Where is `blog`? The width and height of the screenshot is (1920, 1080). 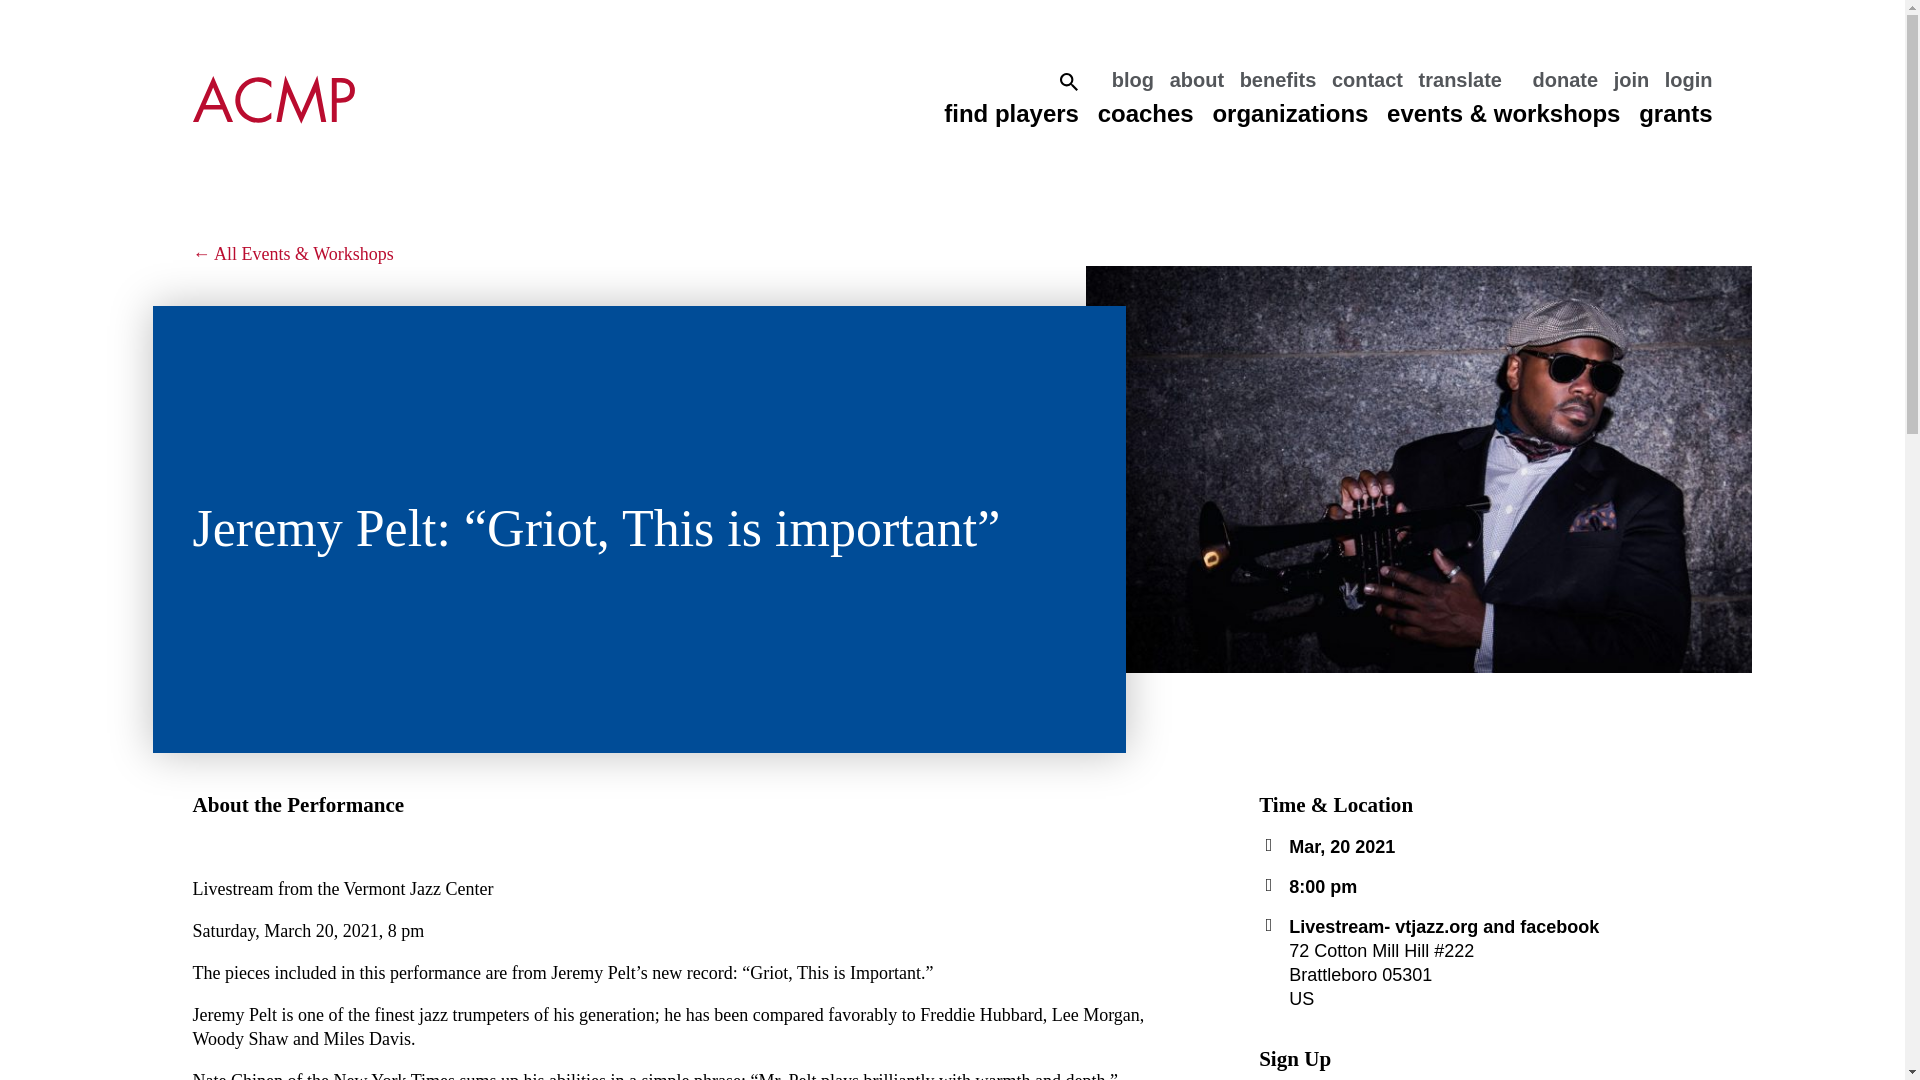 blog is located at coordinates (1132, 80).